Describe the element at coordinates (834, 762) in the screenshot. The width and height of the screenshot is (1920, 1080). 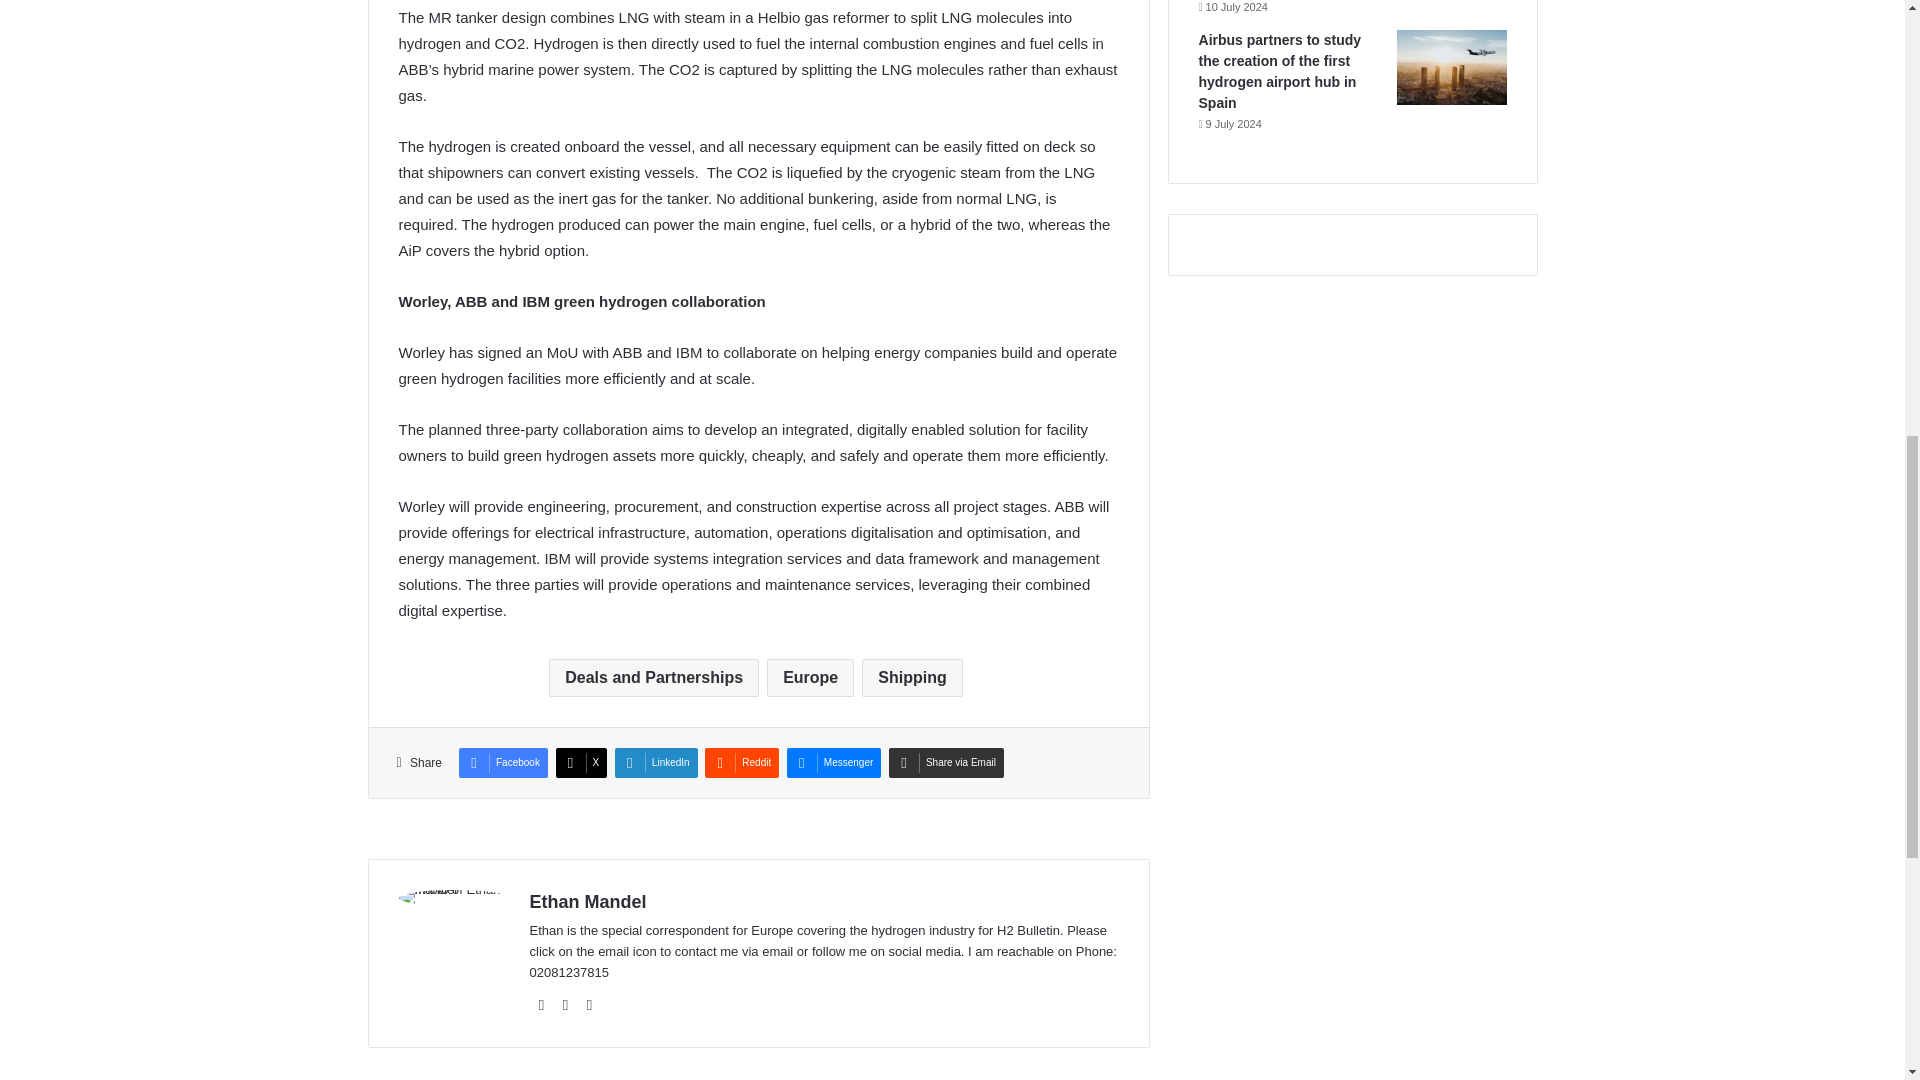
I see `Messenger` at that location.